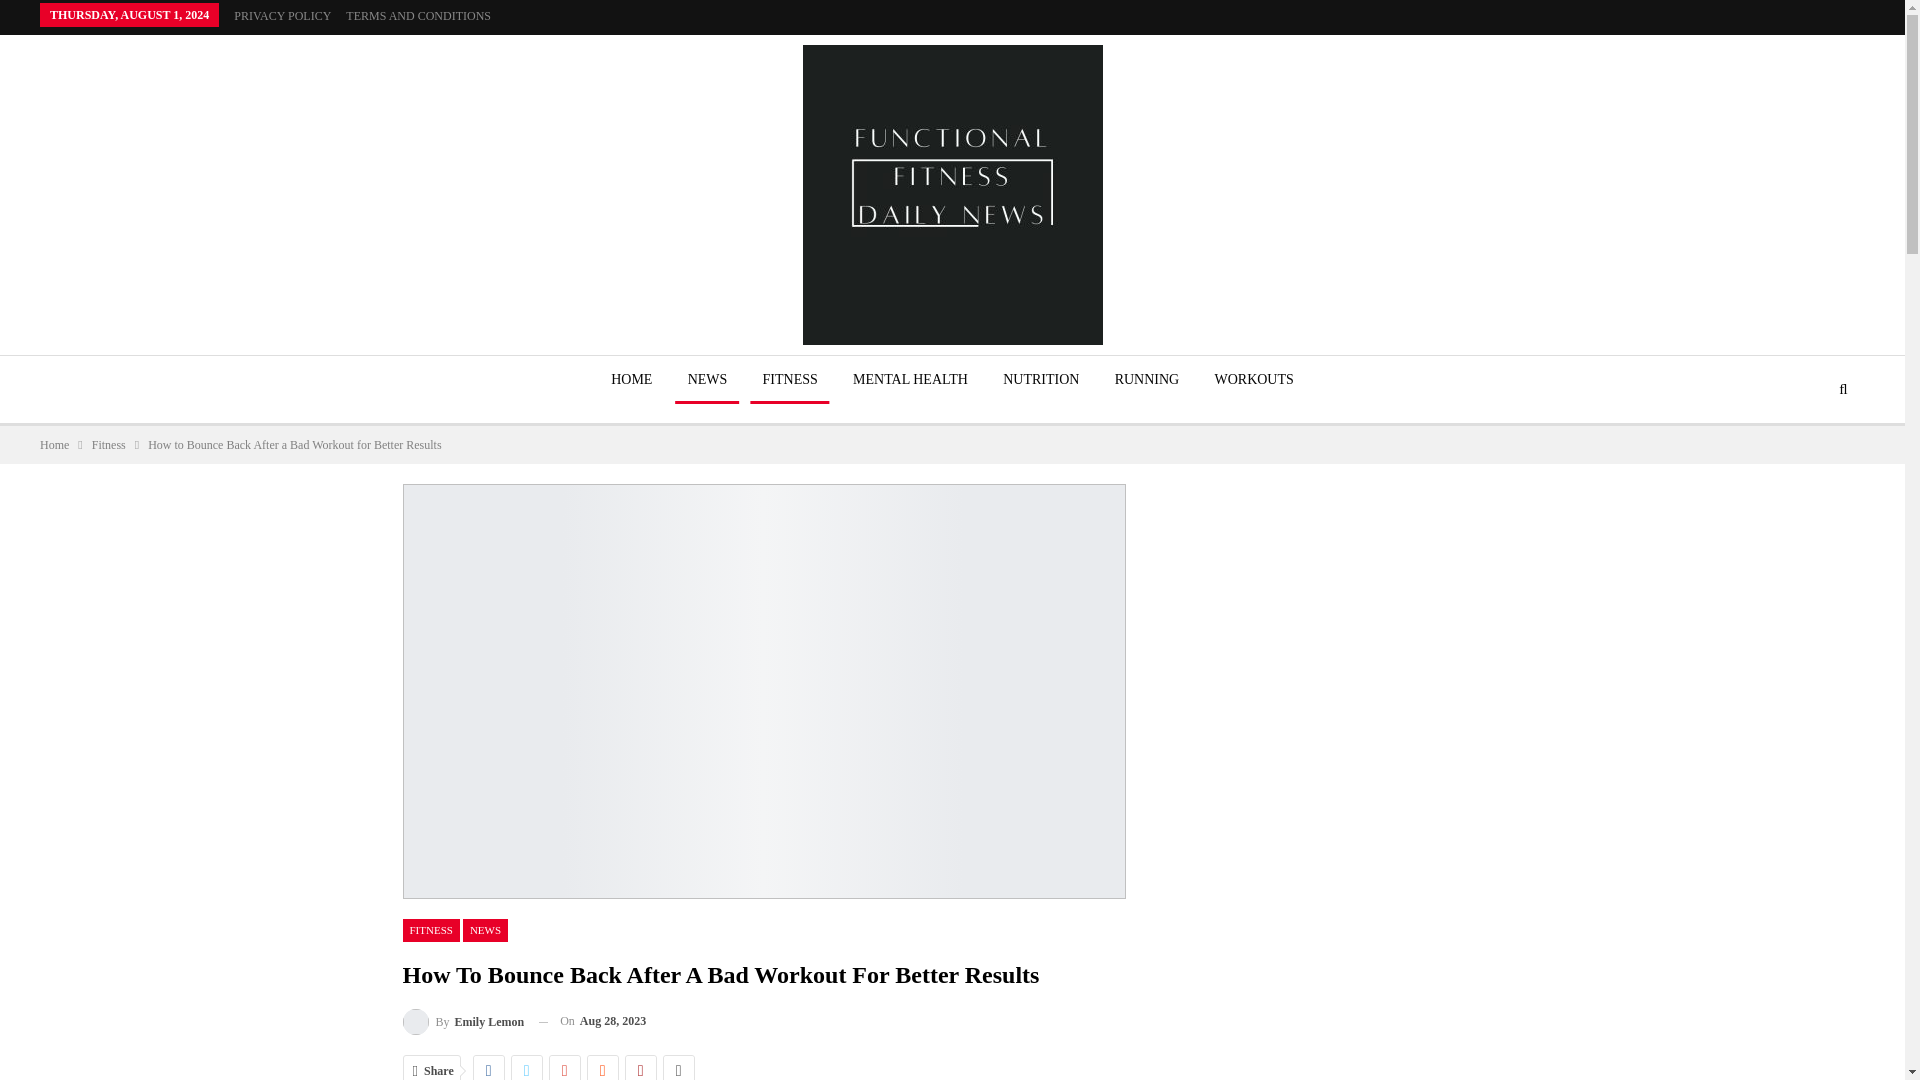  I want to click on FITNESS, so click(790, 380).